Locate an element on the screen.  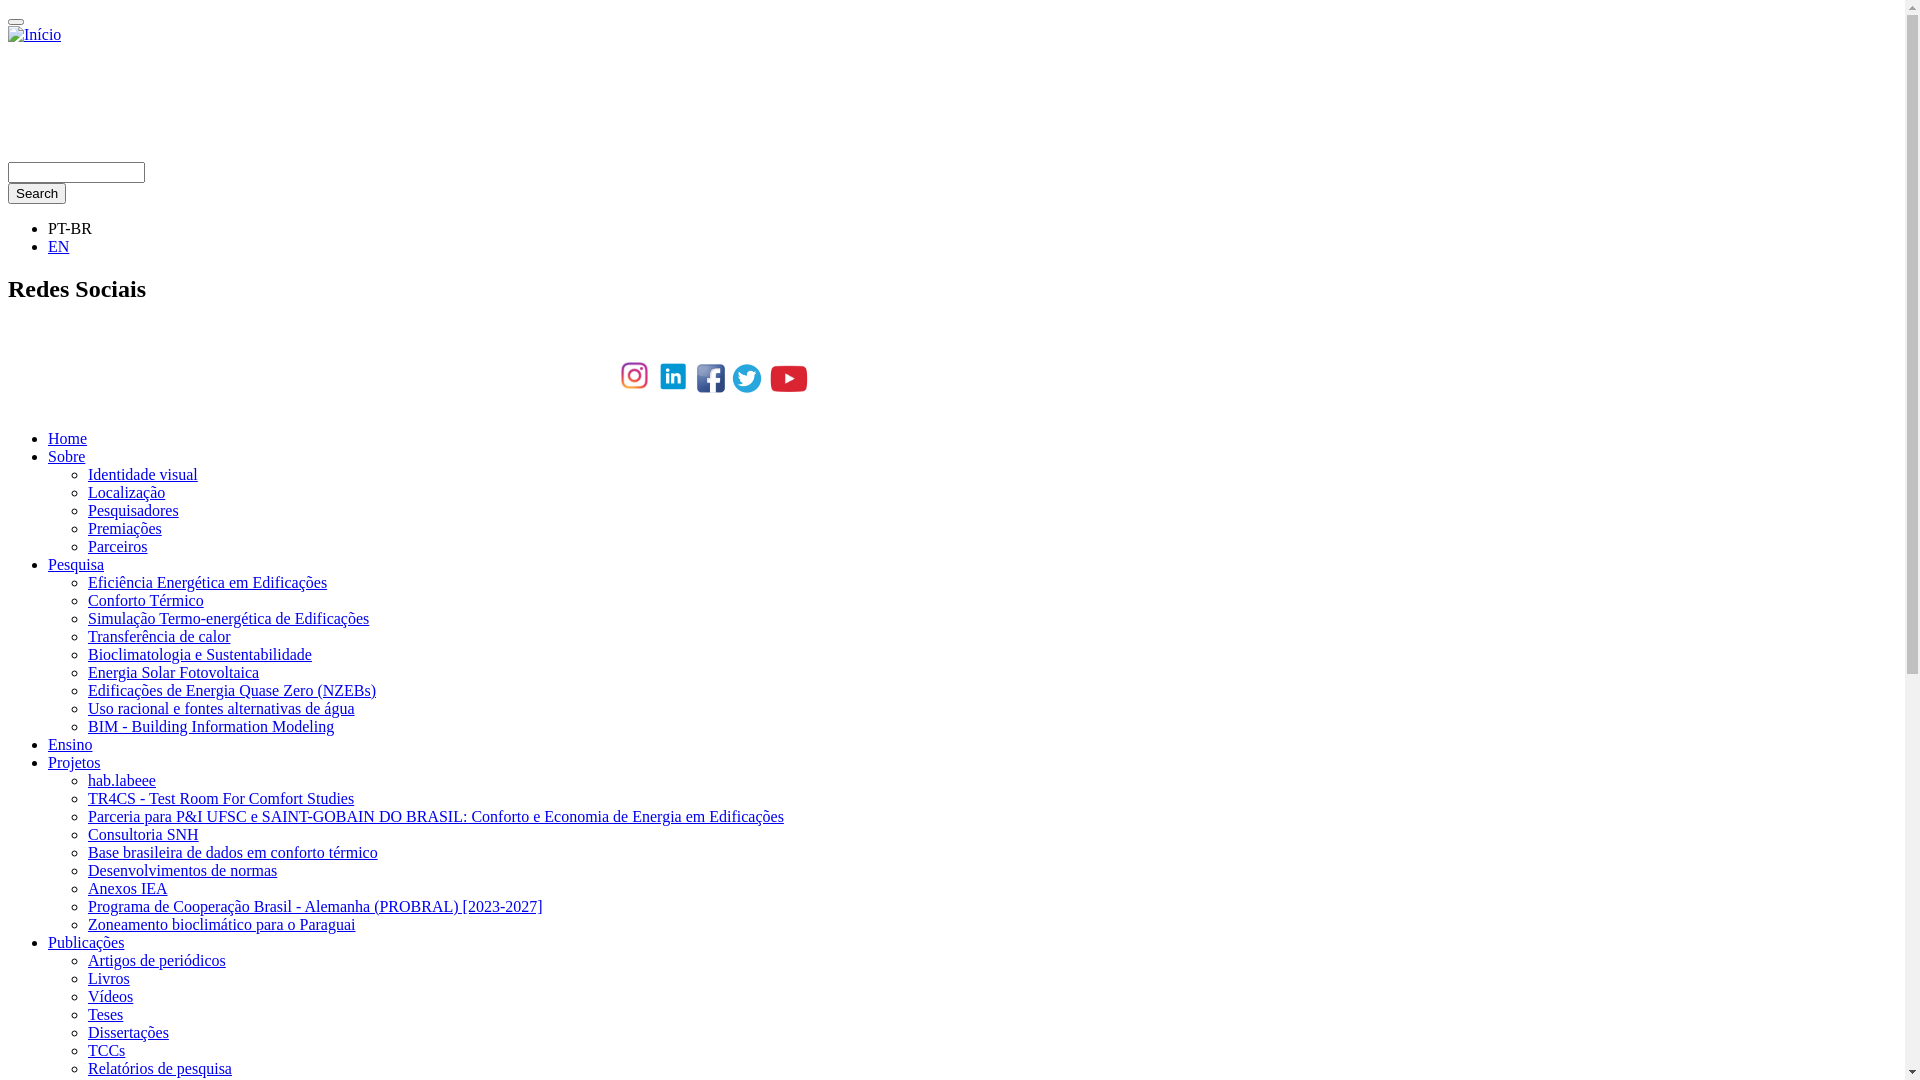
Home is located at coordinates (68, 438).